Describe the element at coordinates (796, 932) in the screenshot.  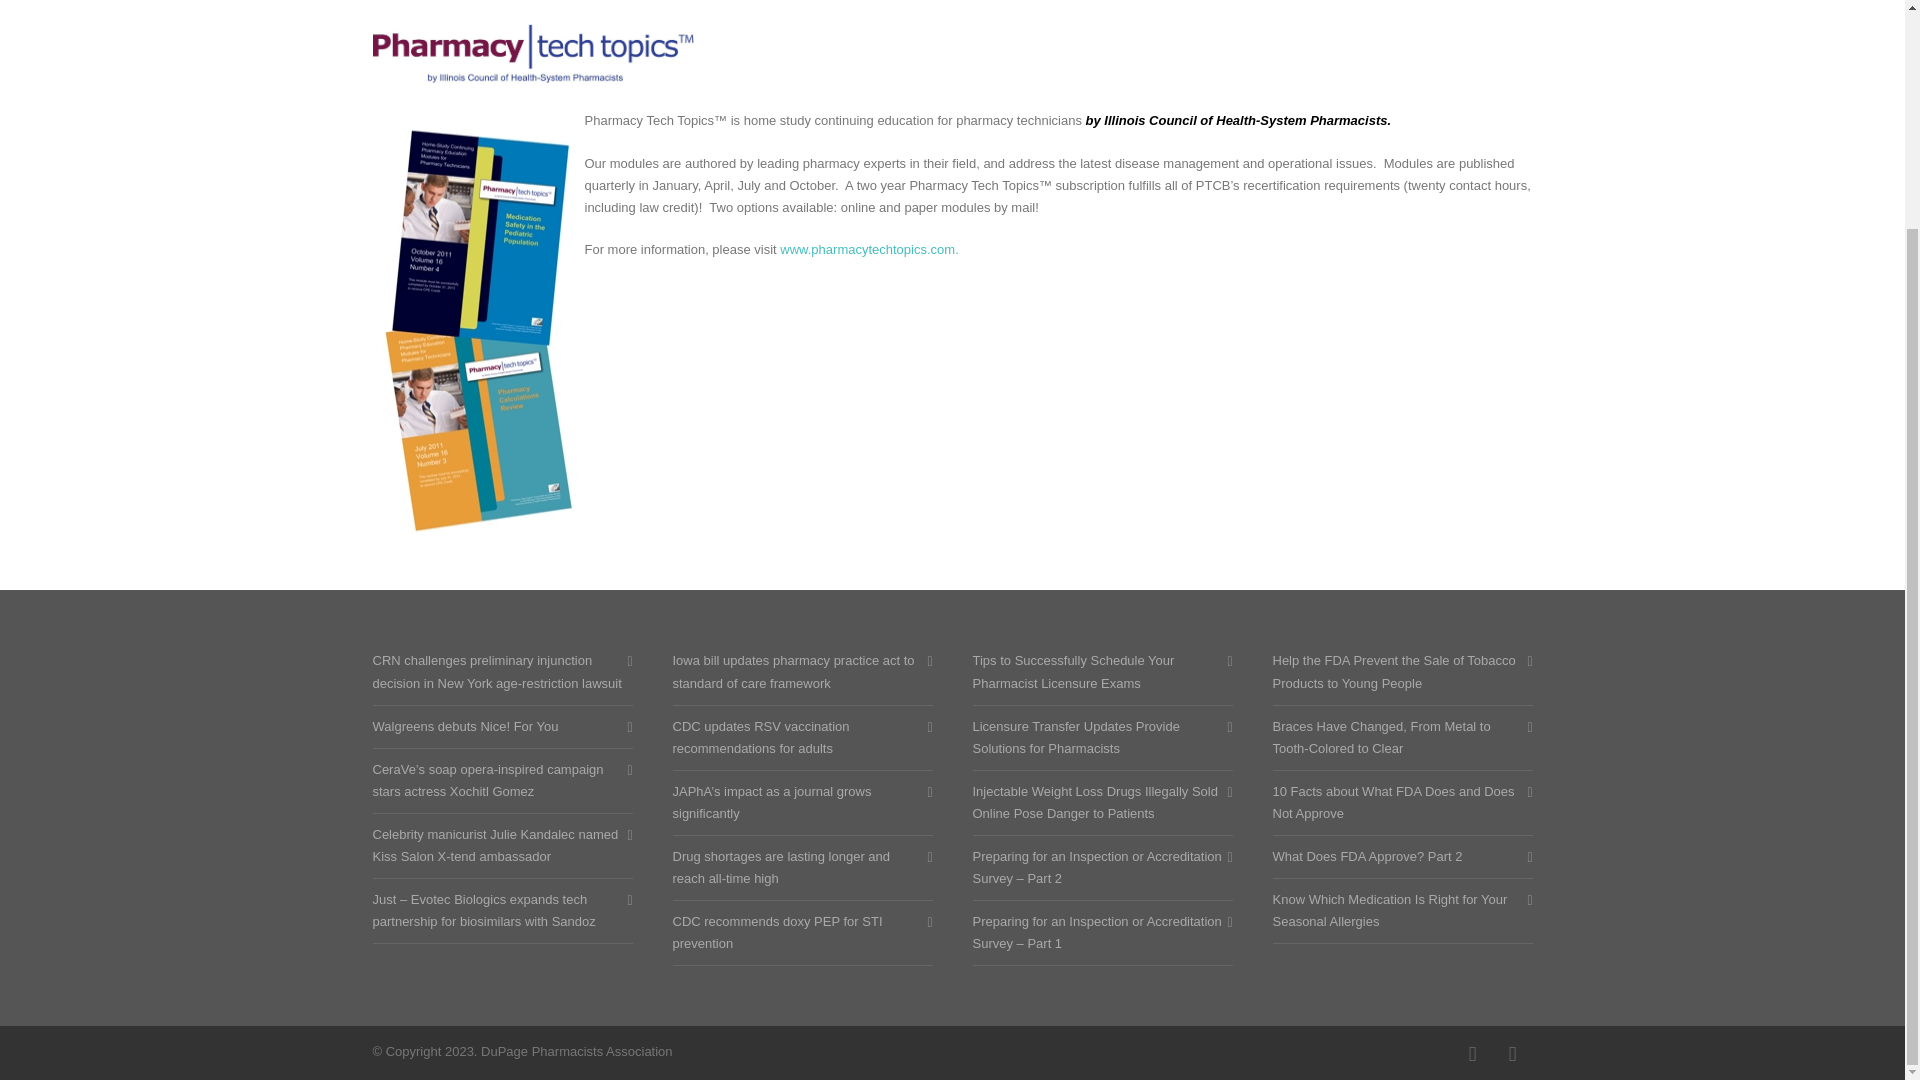
I see `CDC recommends doxy PEP for STI prevention` at that location.